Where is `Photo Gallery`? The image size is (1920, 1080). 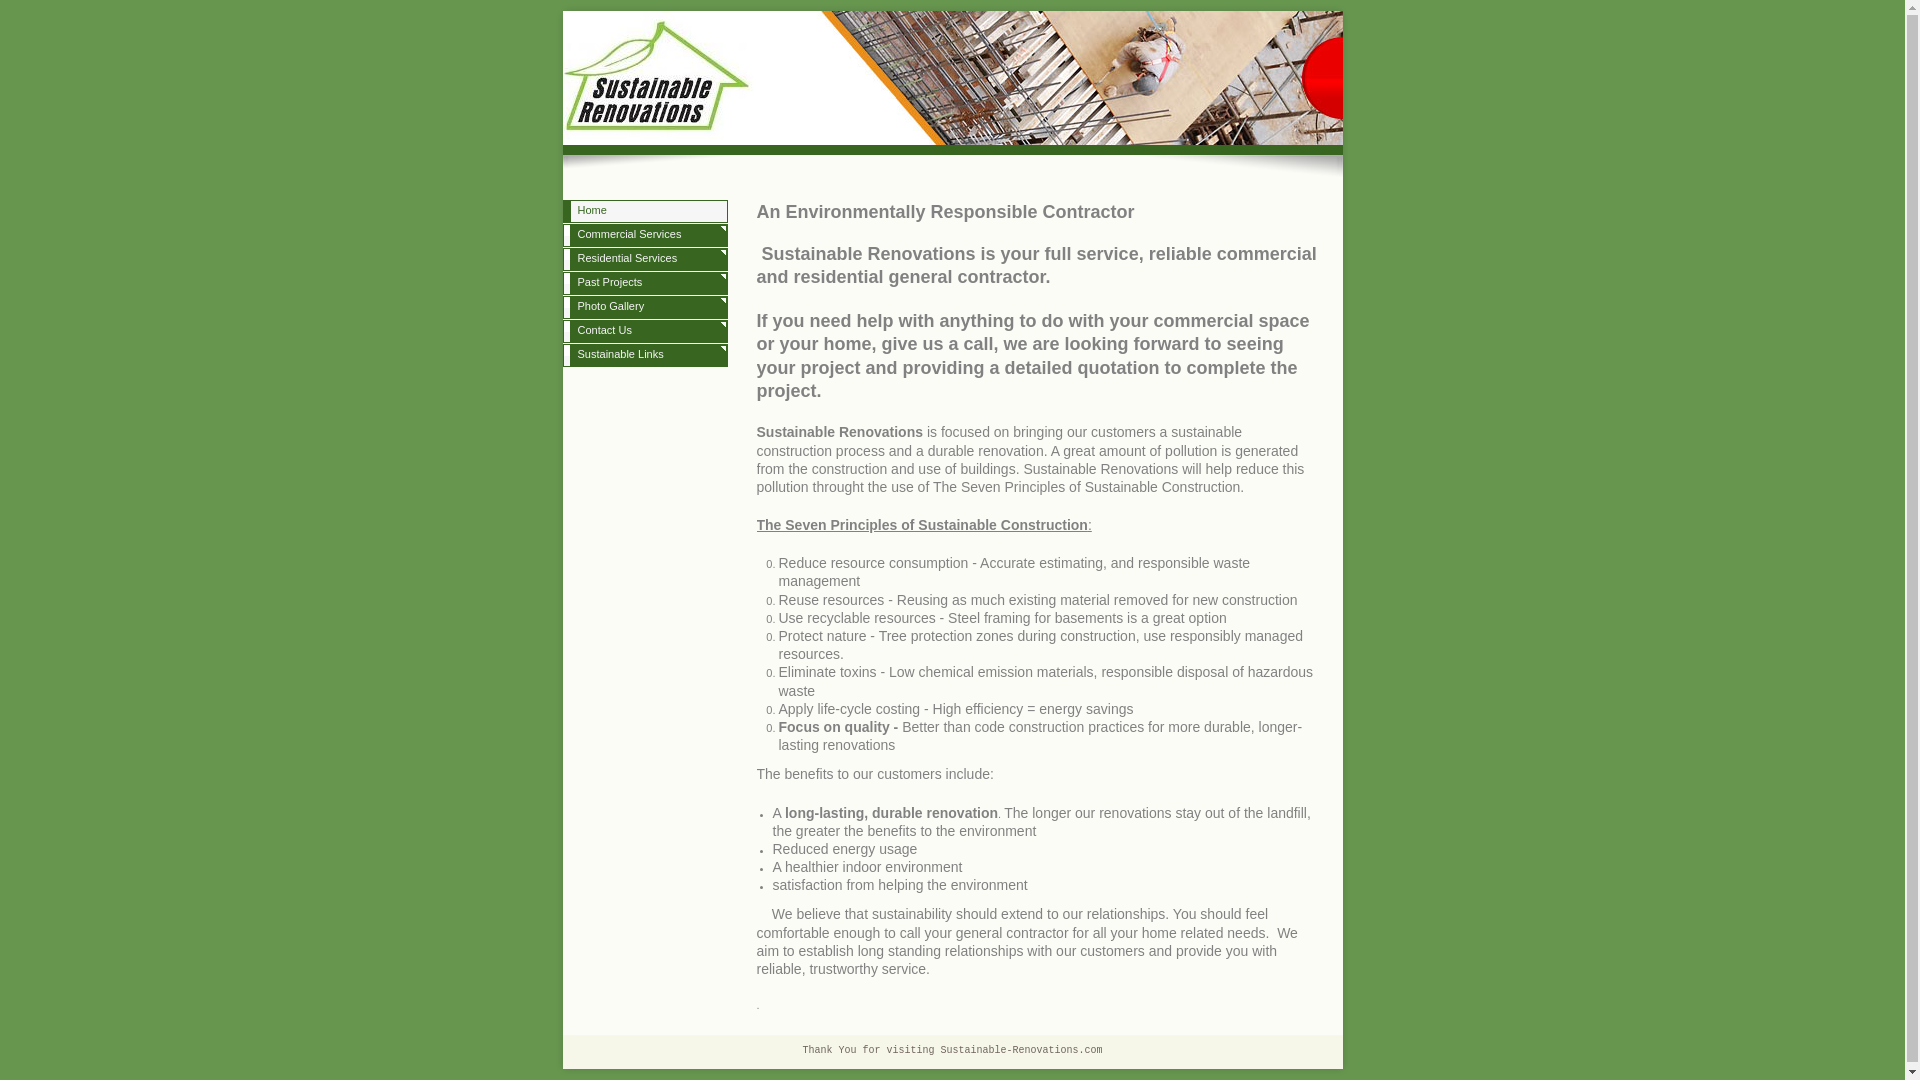
Photo Gallery is located at coordinates (644, 307).